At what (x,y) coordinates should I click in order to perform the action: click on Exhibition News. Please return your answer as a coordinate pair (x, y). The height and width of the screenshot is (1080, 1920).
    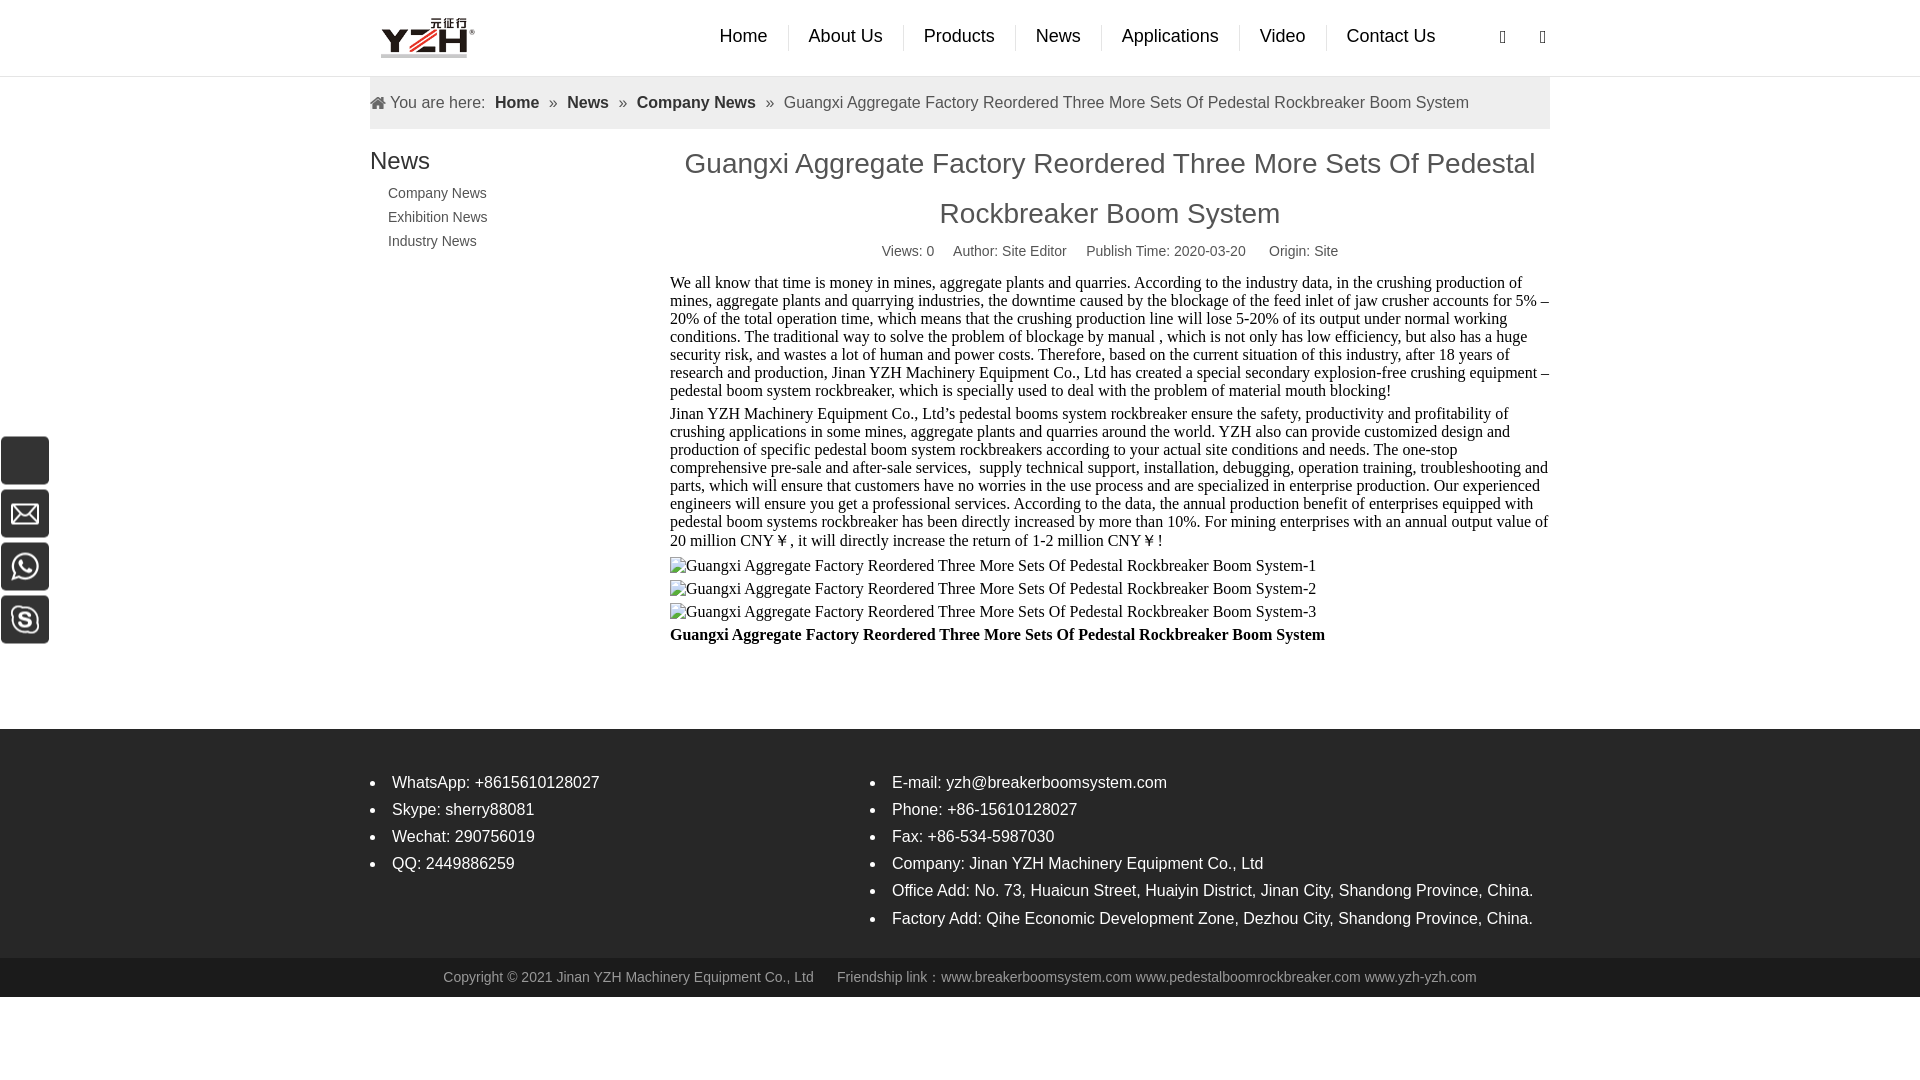
    Looking at the image, I should click on (437, 216).